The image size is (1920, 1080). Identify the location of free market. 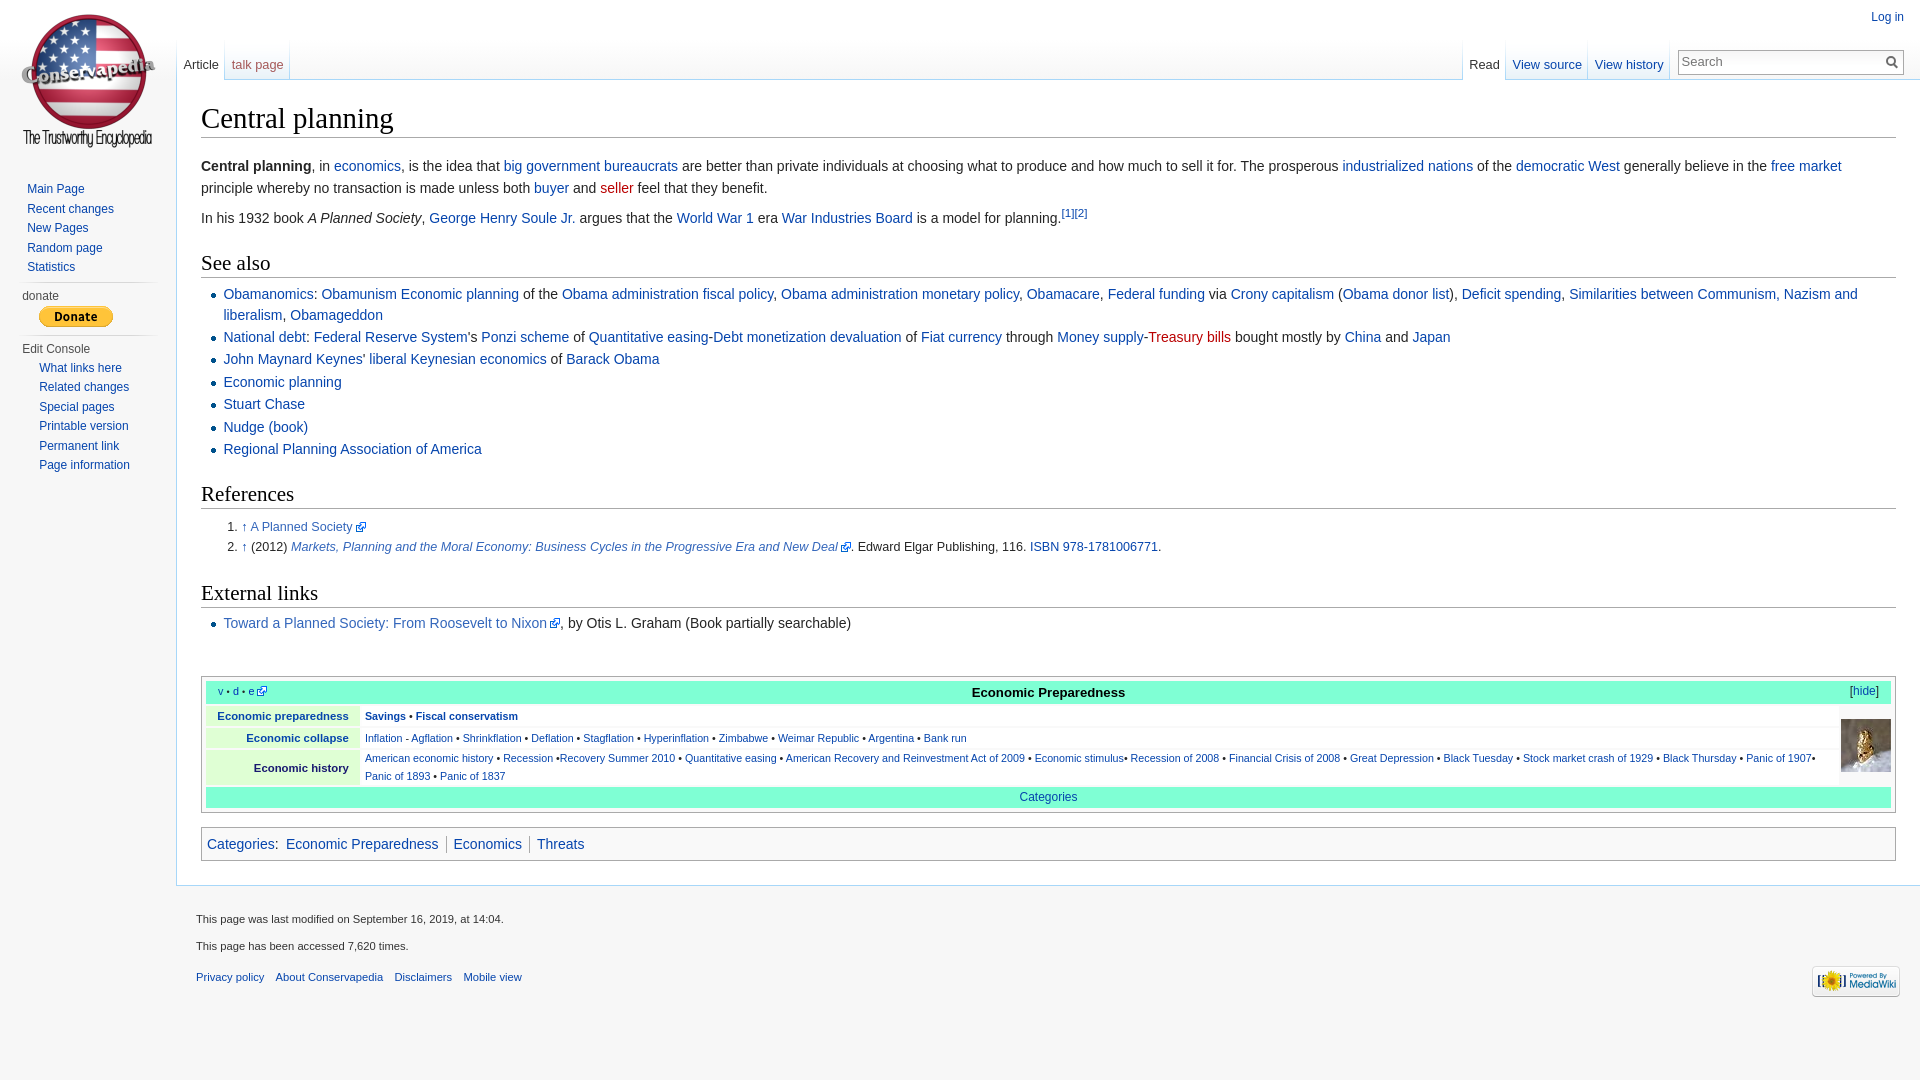
(1806, 165).